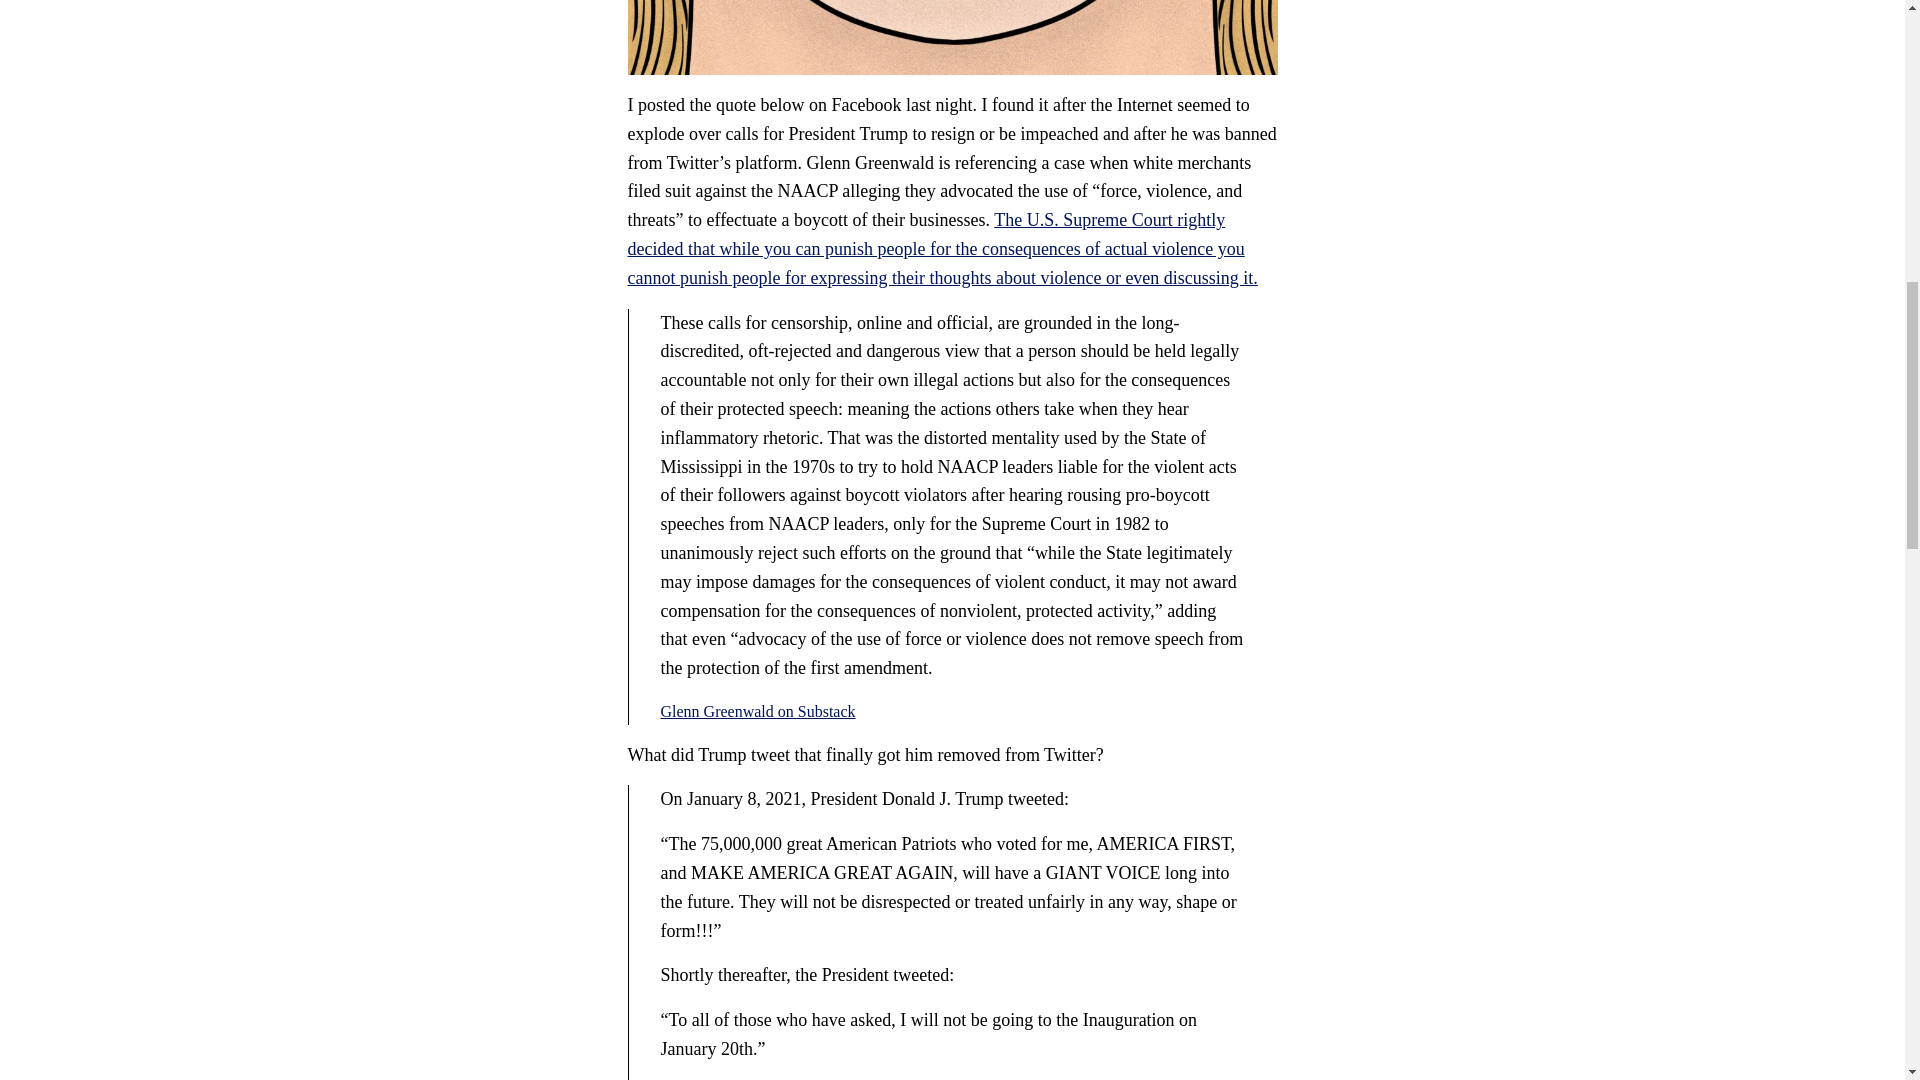 Image resolution: width=1920 pixels, height=1080 pixels. I want to click on Glenn Greenwald on Substack, so click(757, 712).